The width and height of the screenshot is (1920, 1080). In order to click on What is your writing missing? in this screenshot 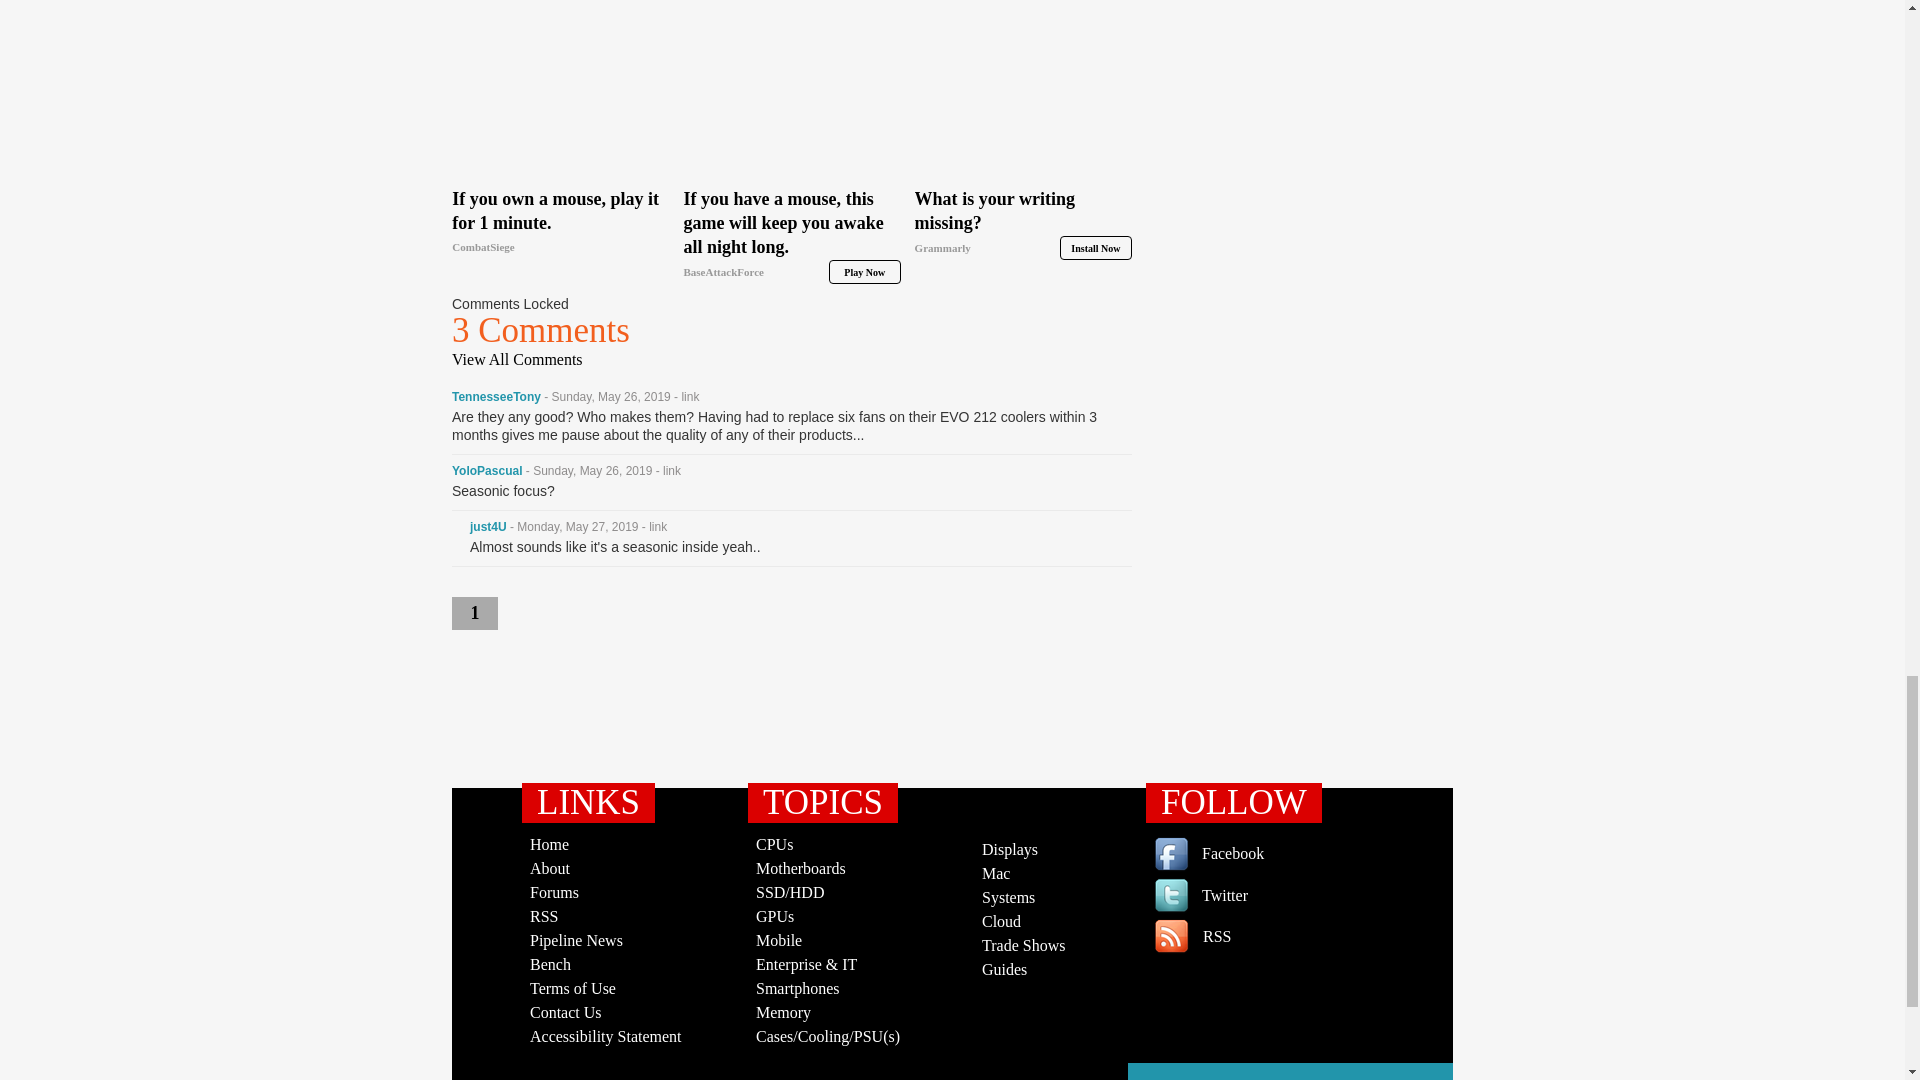, I will do `click(1024, 223)`.